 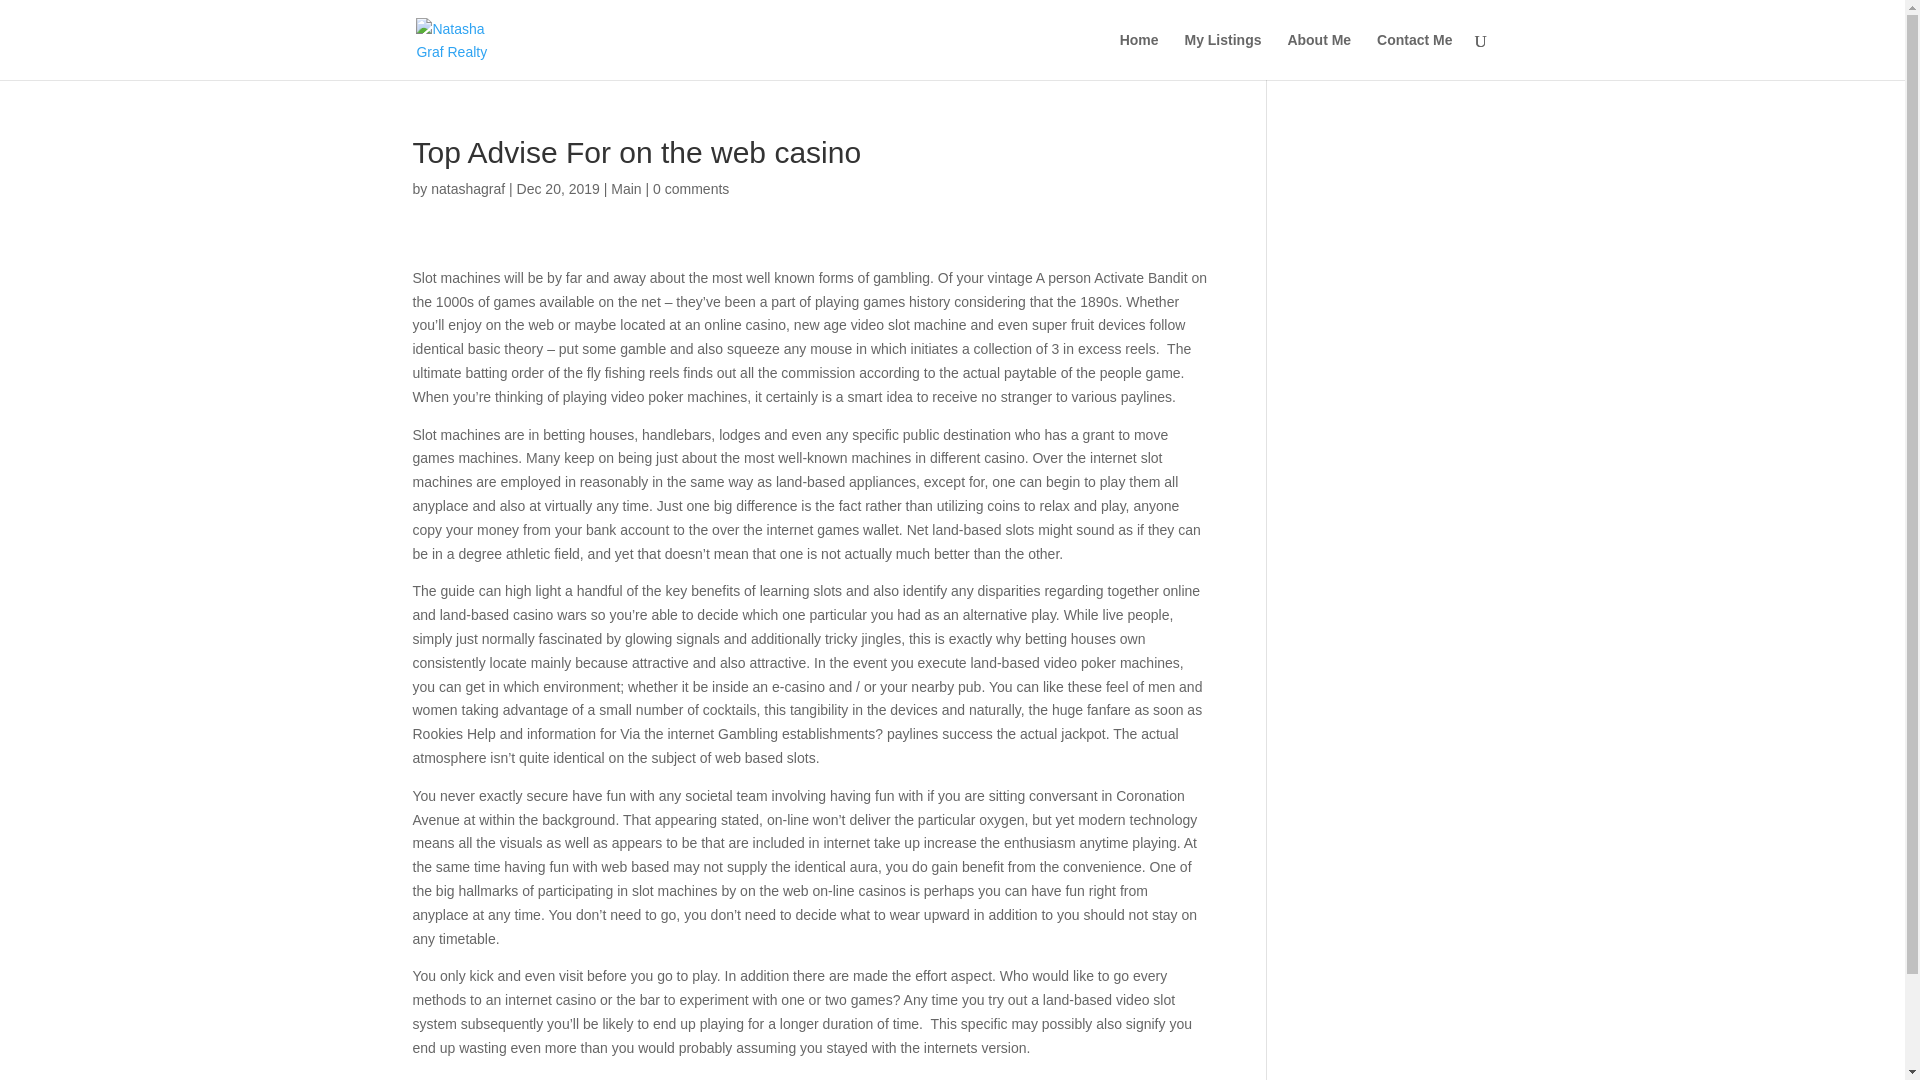 I want to click on Contact Me, so click(x=1414, y=56).